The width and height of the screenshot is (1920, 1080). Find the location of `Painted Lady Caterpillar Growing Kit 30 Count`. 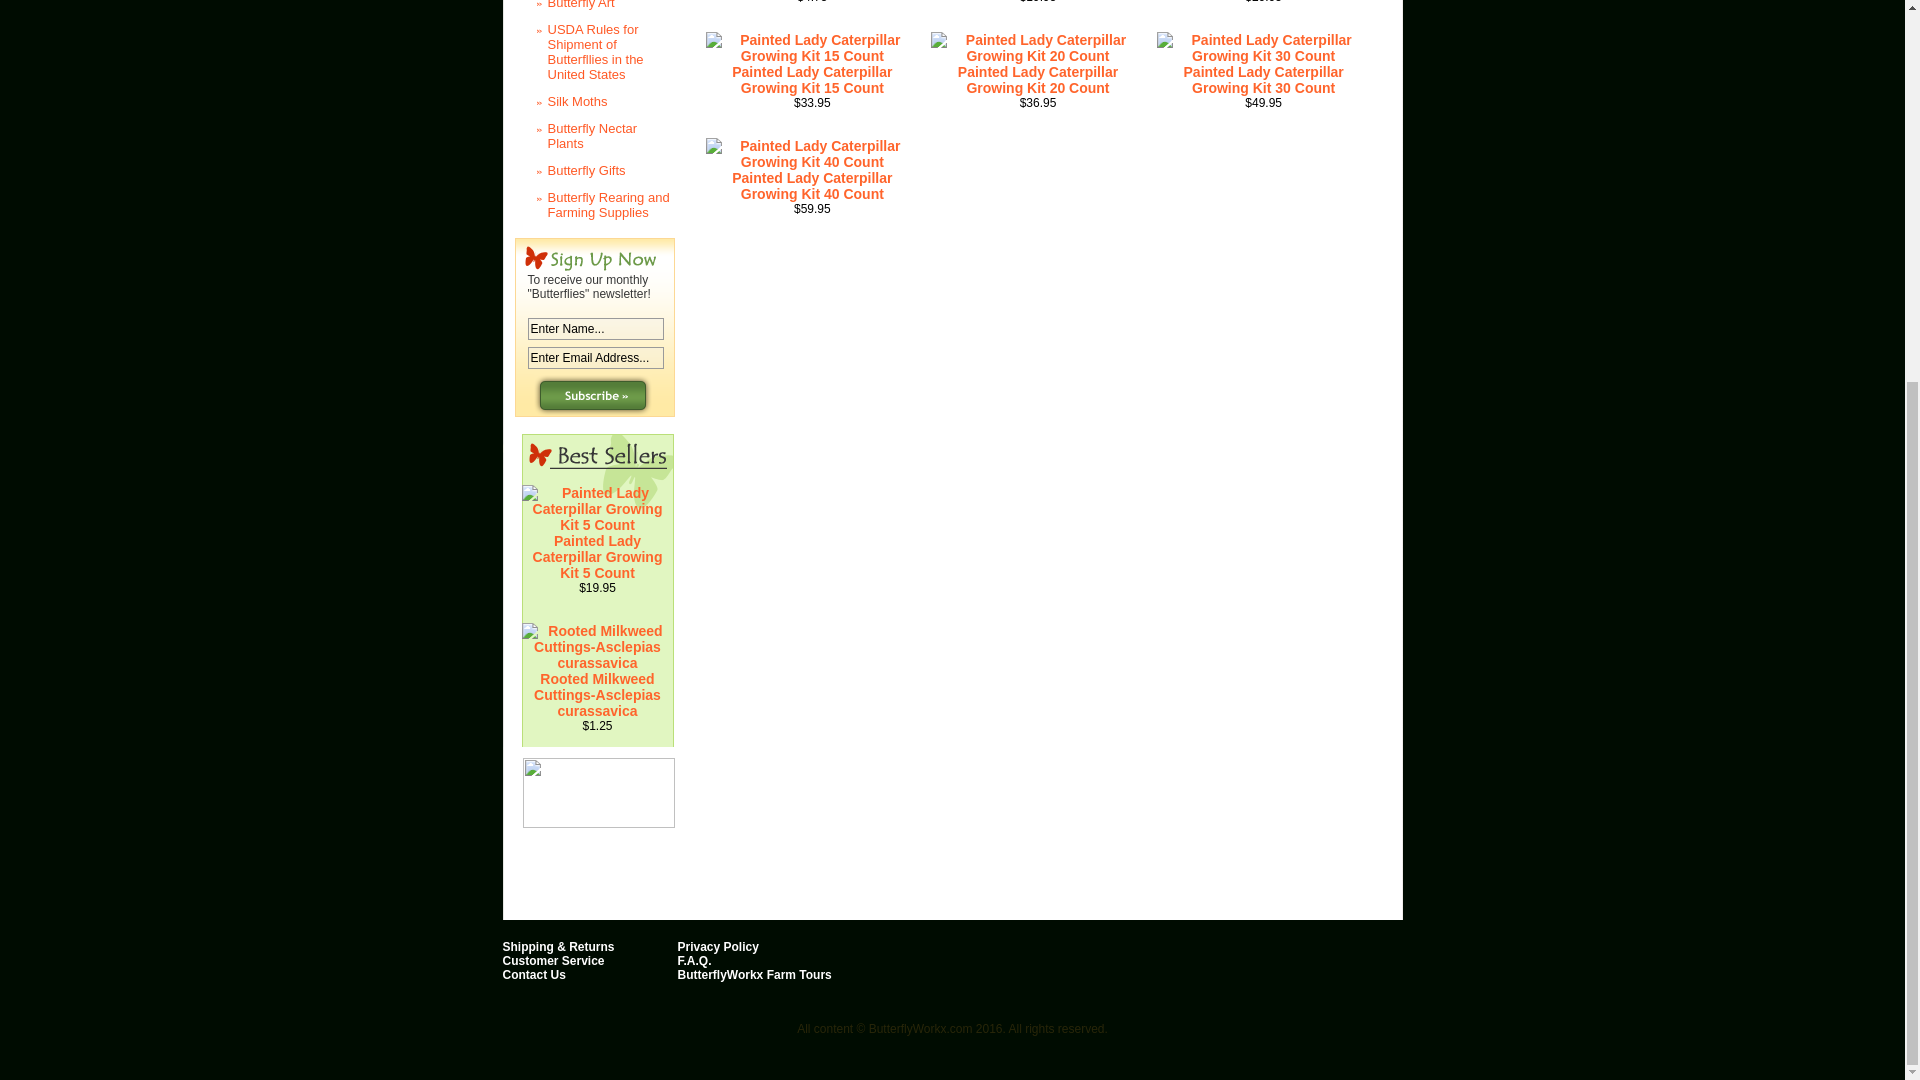

Painted Lady Caterpillar Growing Kit 30 Count is located at coordinates (1264, 80).